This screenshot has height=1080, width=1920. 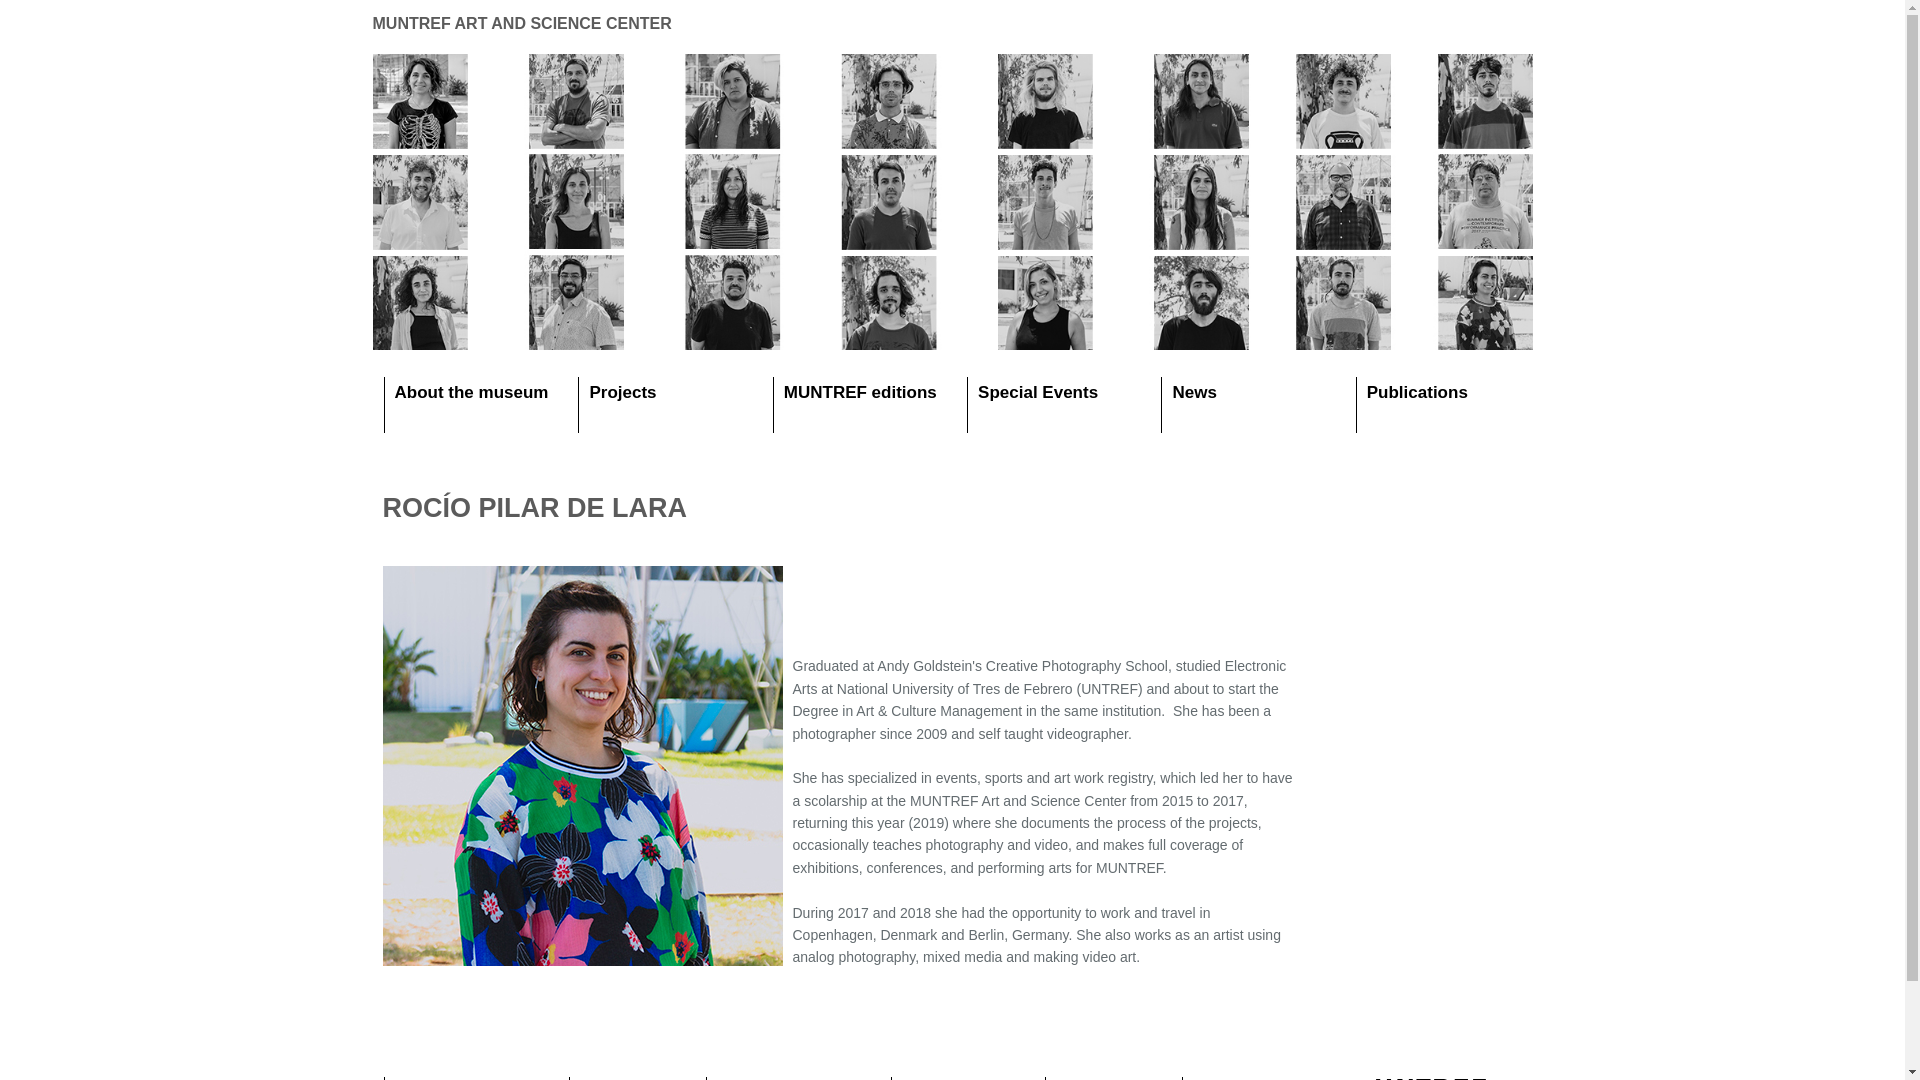 What do you see at coordinates (521, 24) in the screenshot?
I see `MUNTREF ART AND SCIENCE CENTER` at bounding box center [521, 24].